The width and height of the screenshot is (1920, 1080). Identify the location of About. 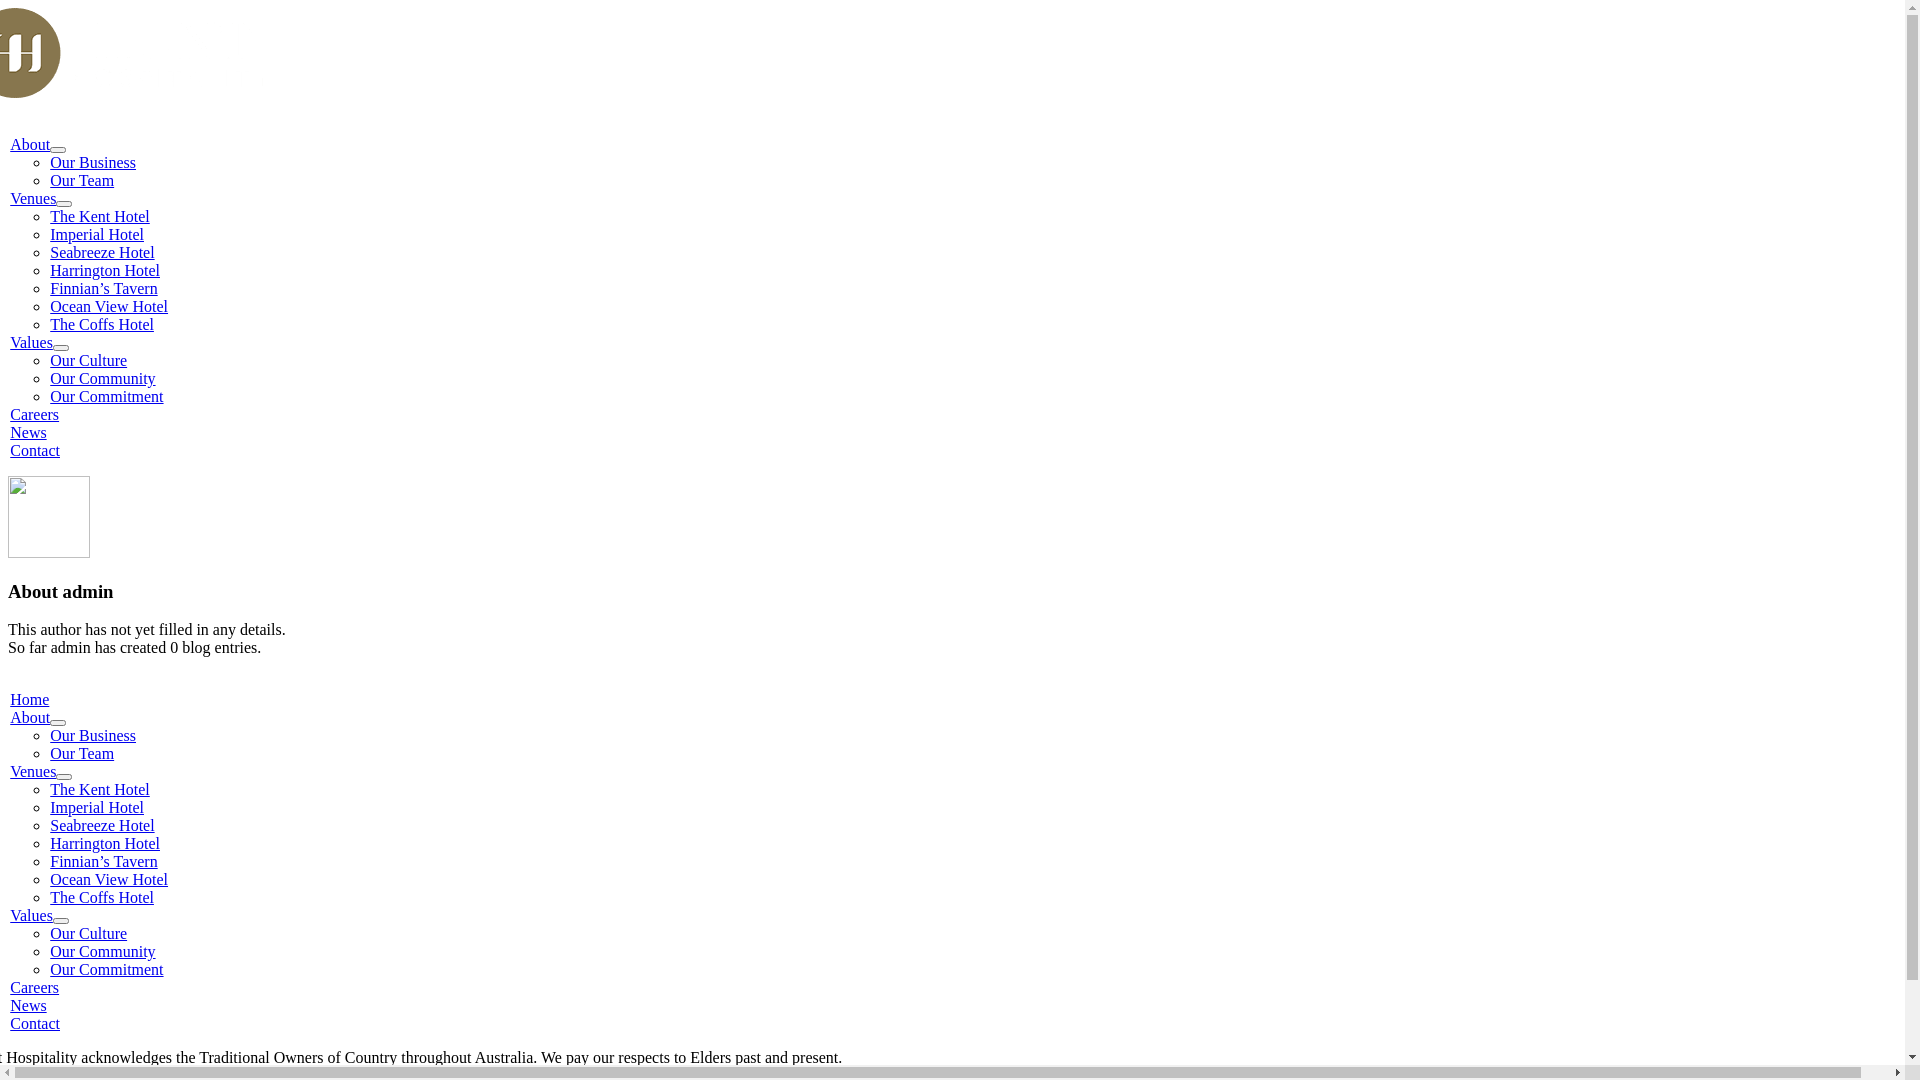
(30, 144).